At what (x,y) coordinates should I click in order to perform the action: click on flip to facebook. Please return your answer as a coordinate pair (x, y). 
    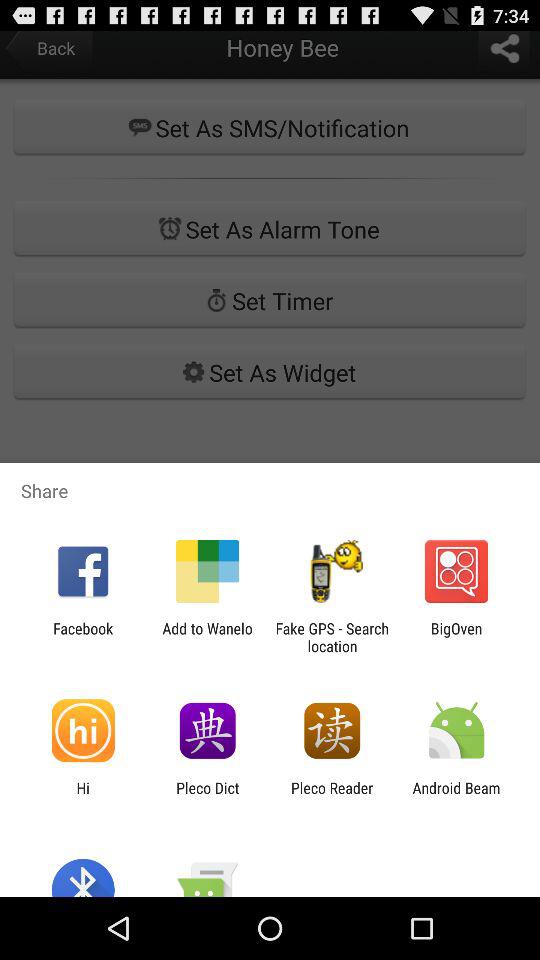
    Looking at the image, I should click on (83, 637).